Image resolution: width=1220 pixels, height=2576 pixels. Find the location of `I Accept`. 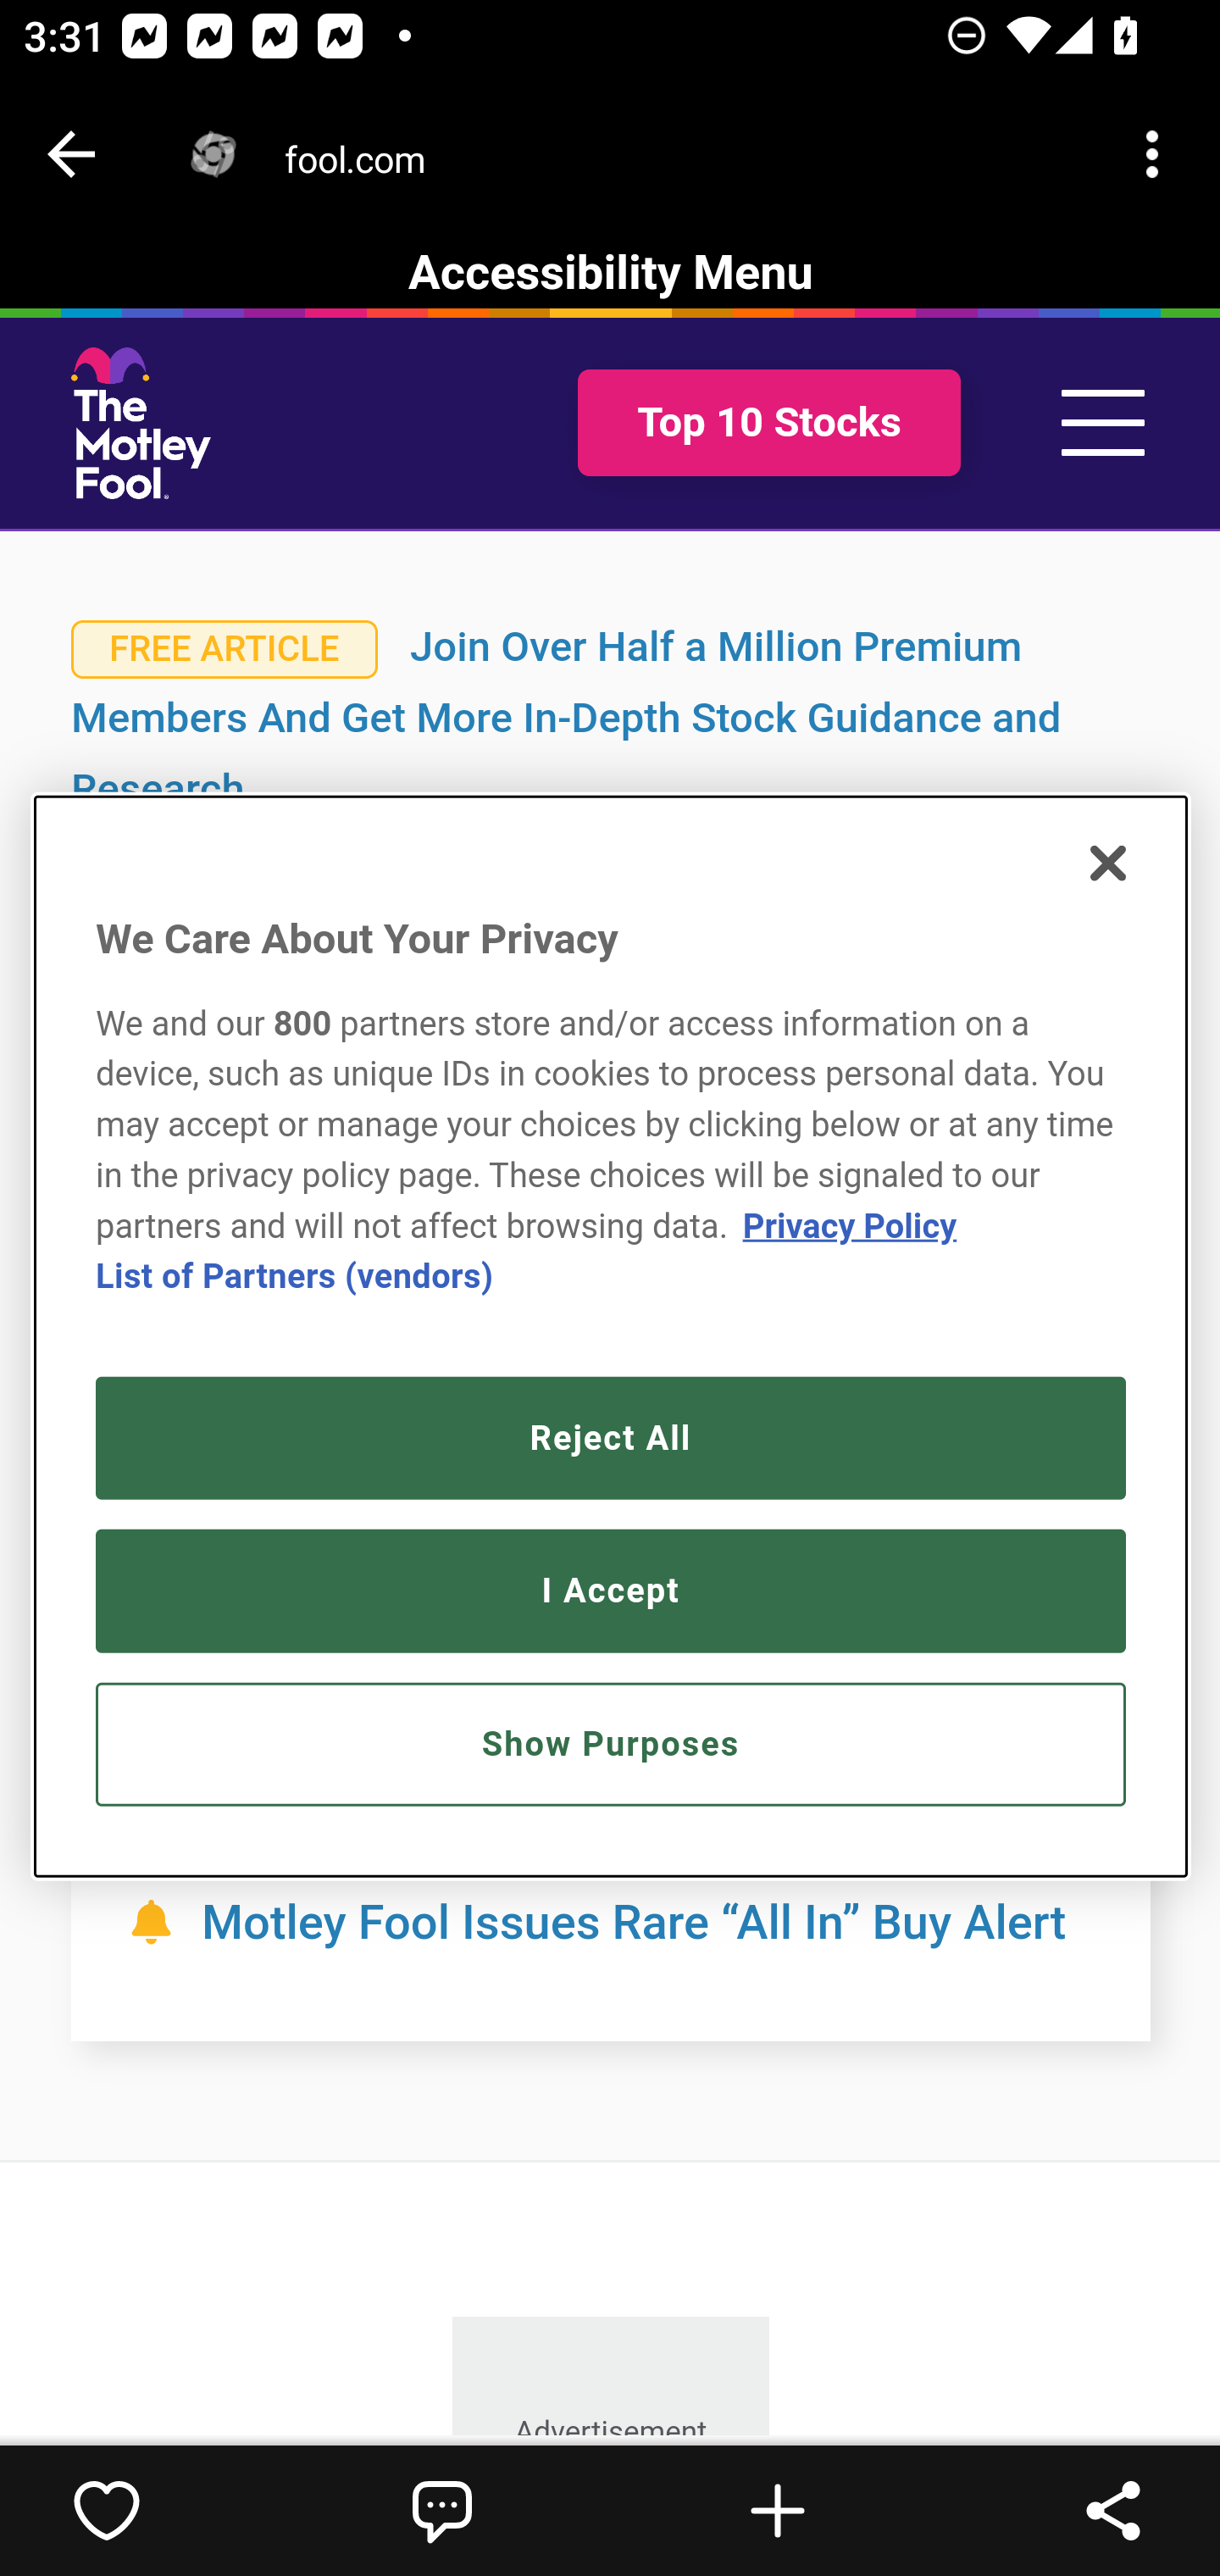

I Accept is located at coordinates (611, 1590).